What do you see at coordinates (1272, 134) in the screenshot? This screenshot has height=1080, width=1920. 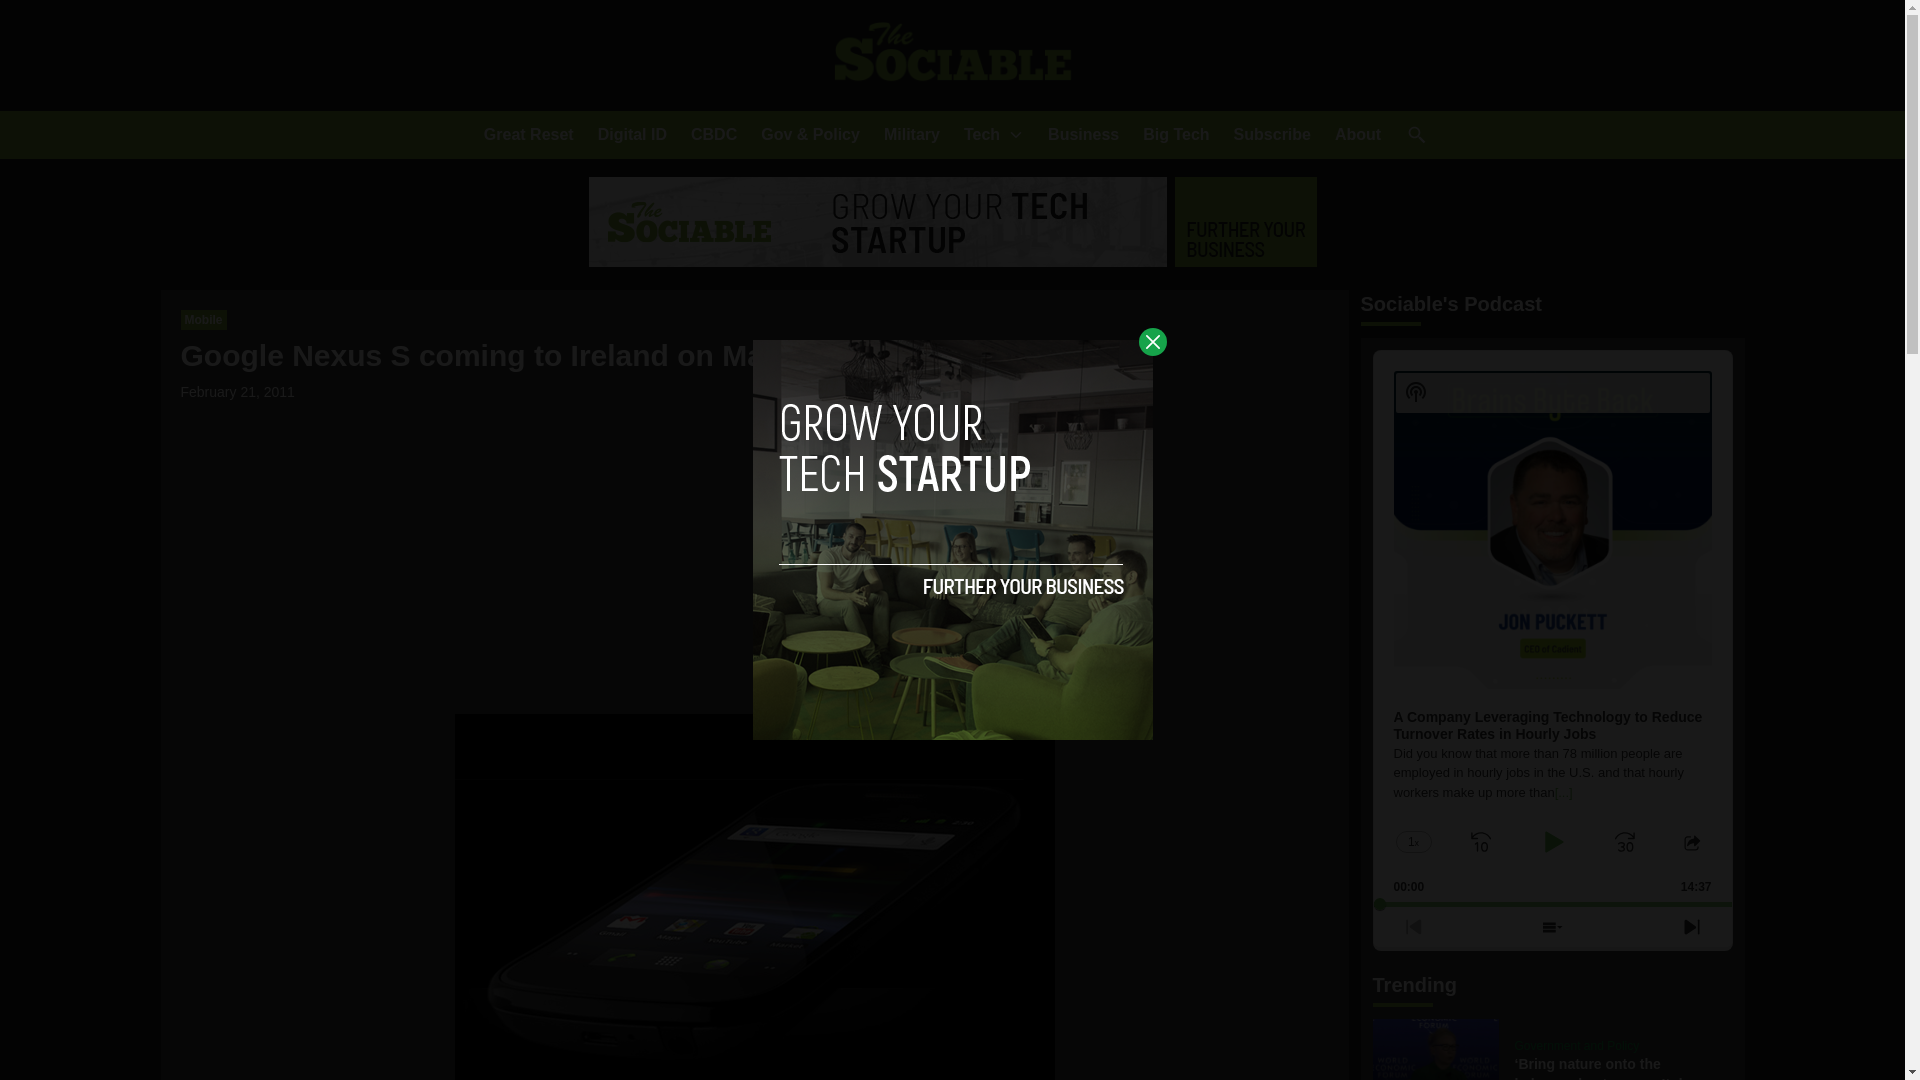 I see `Subscribe` at bounding box center [1272, 134].